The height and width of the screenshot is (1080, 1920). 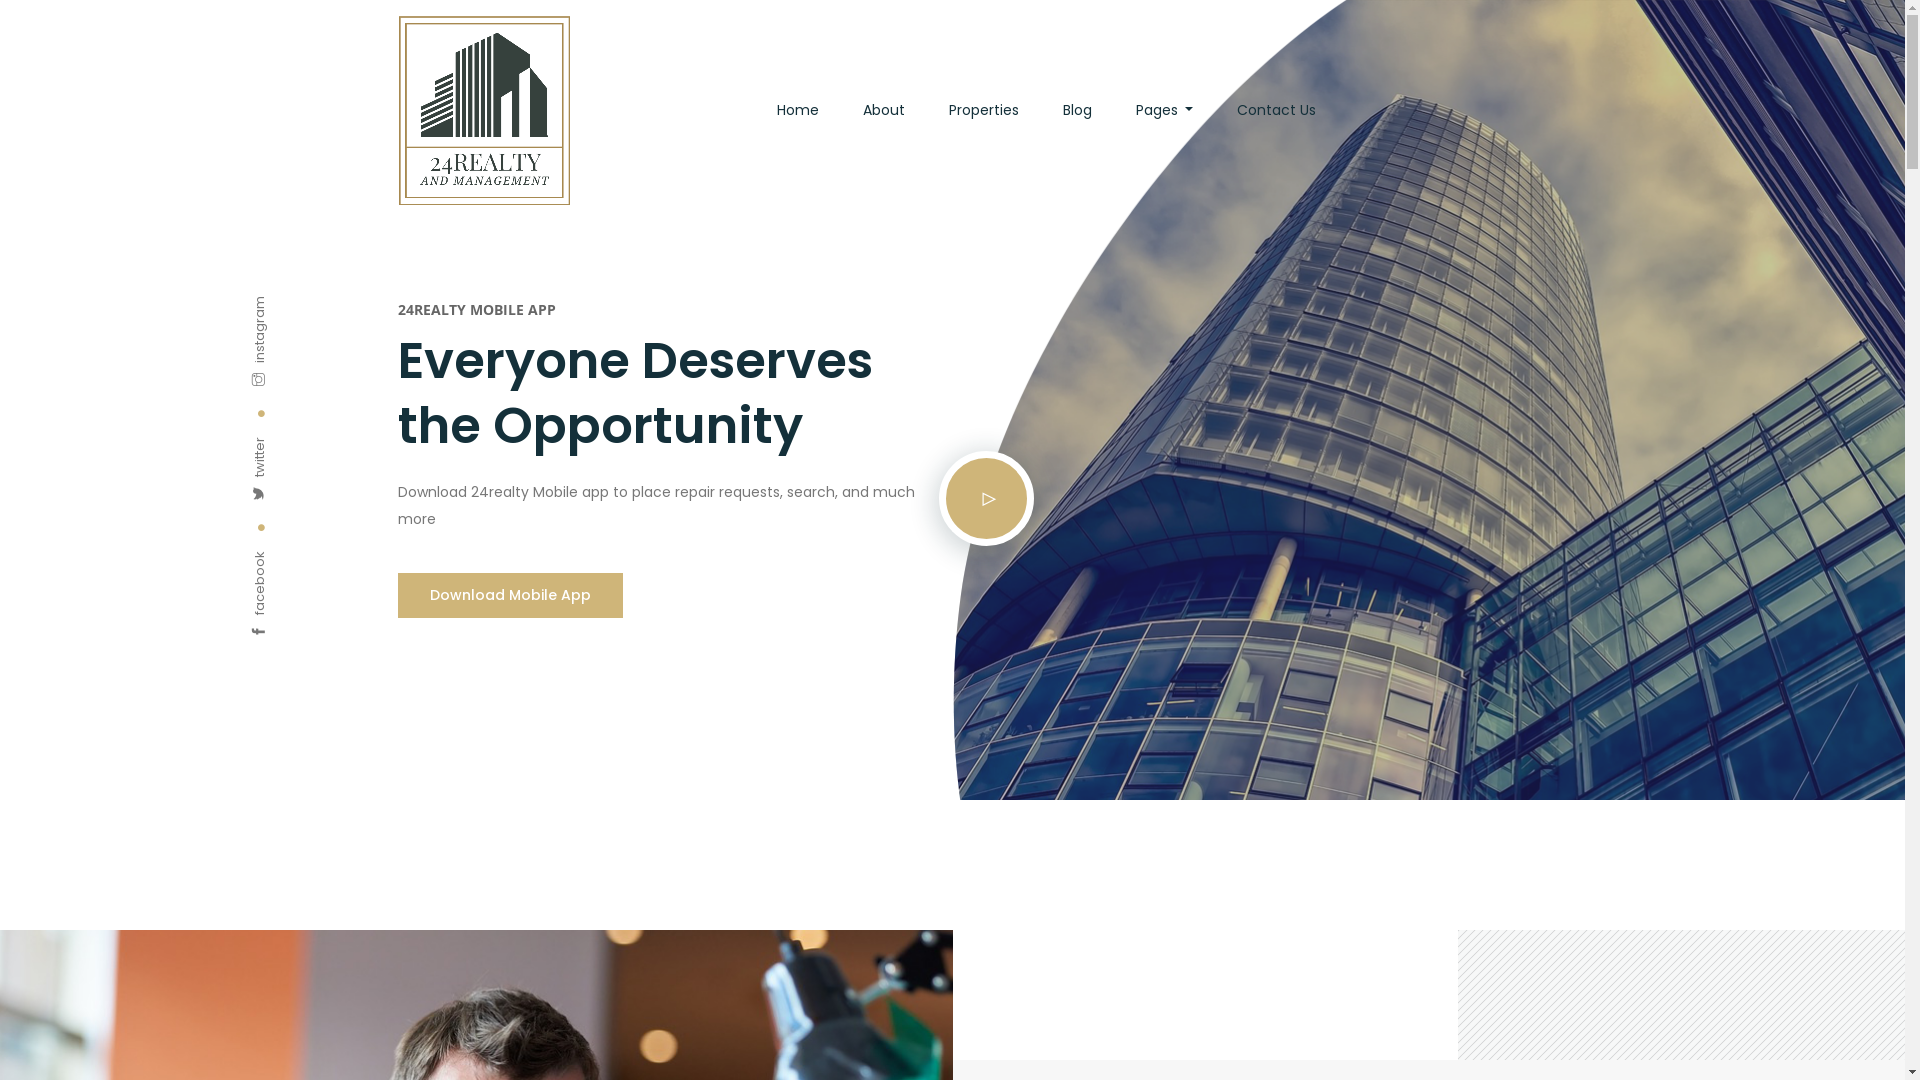 What do you see at coordinates (984, 110) in the screenshot?
I see `Properties` at bounding box center [984, 110].